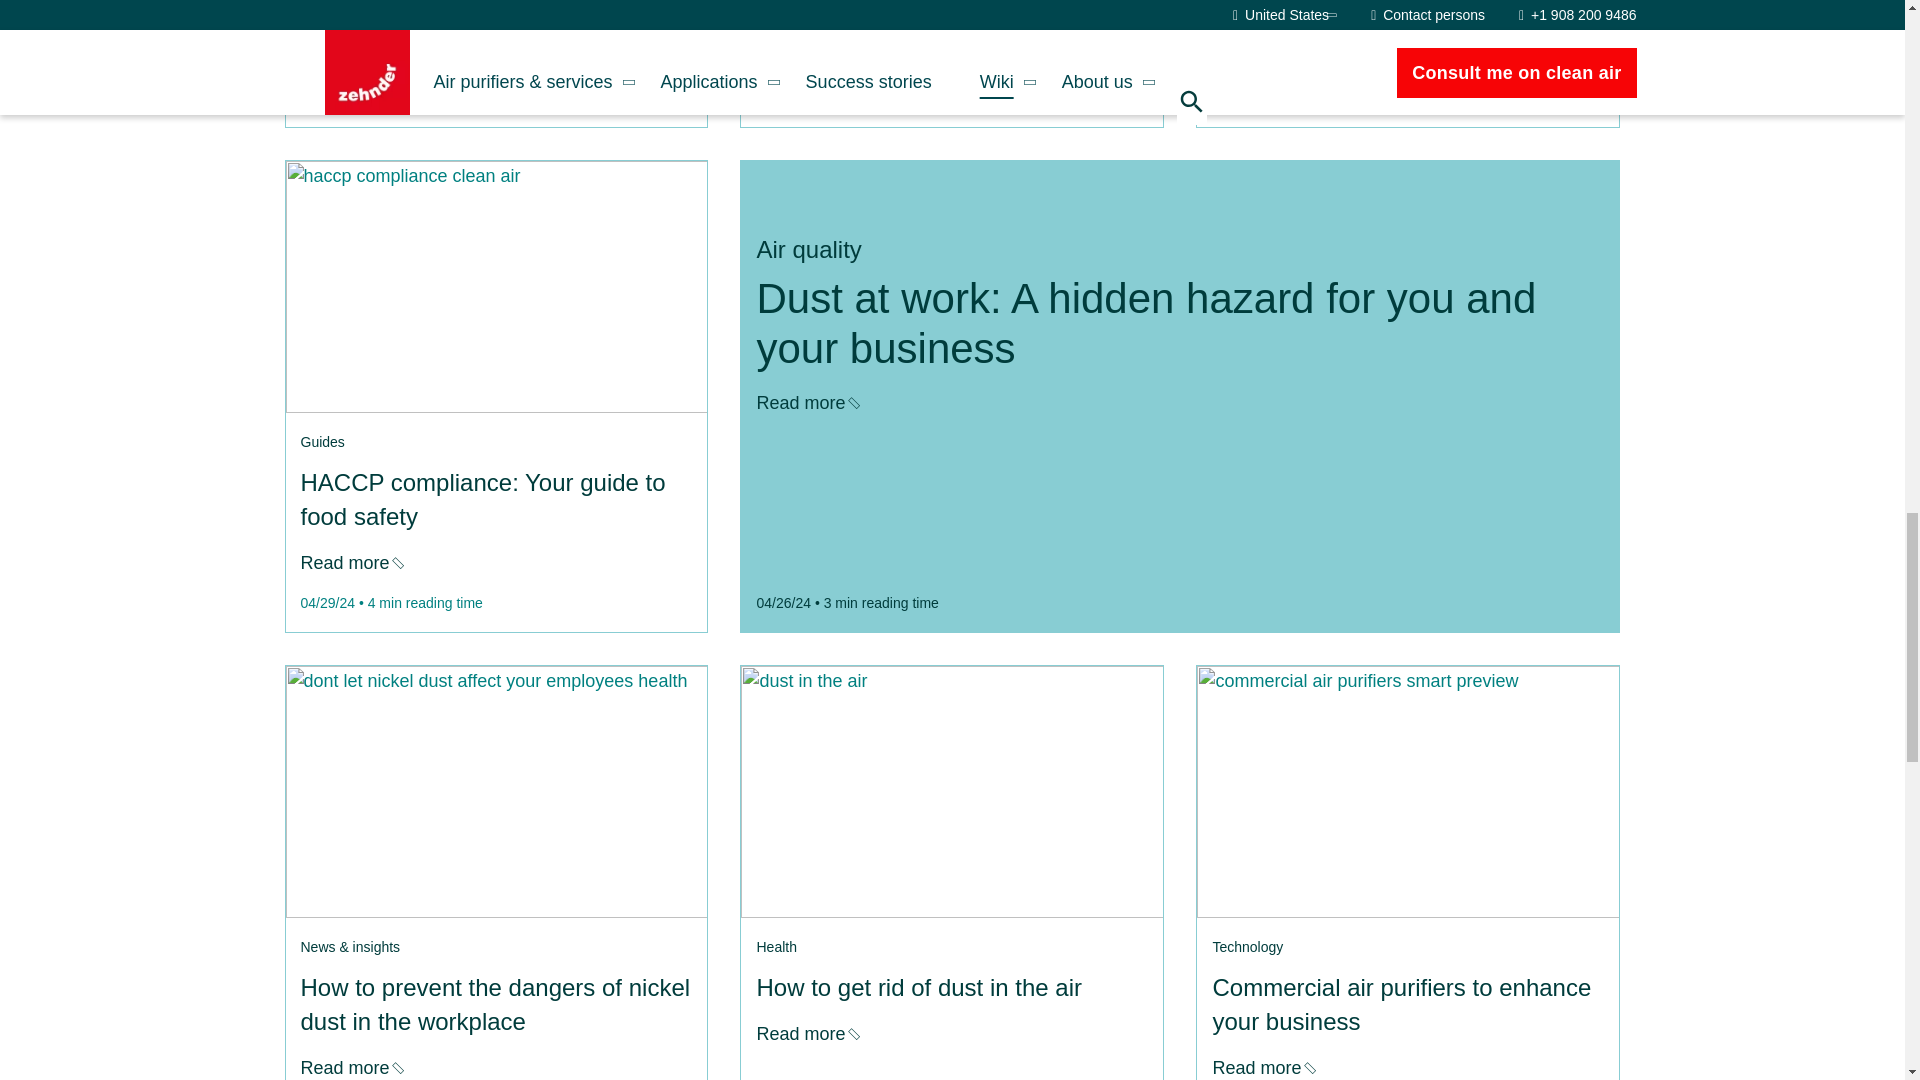  Describe the element at coordinates (350, 562) in the screenshot. I see `Dust at work: A hidden hazard for you and your business` at that location.